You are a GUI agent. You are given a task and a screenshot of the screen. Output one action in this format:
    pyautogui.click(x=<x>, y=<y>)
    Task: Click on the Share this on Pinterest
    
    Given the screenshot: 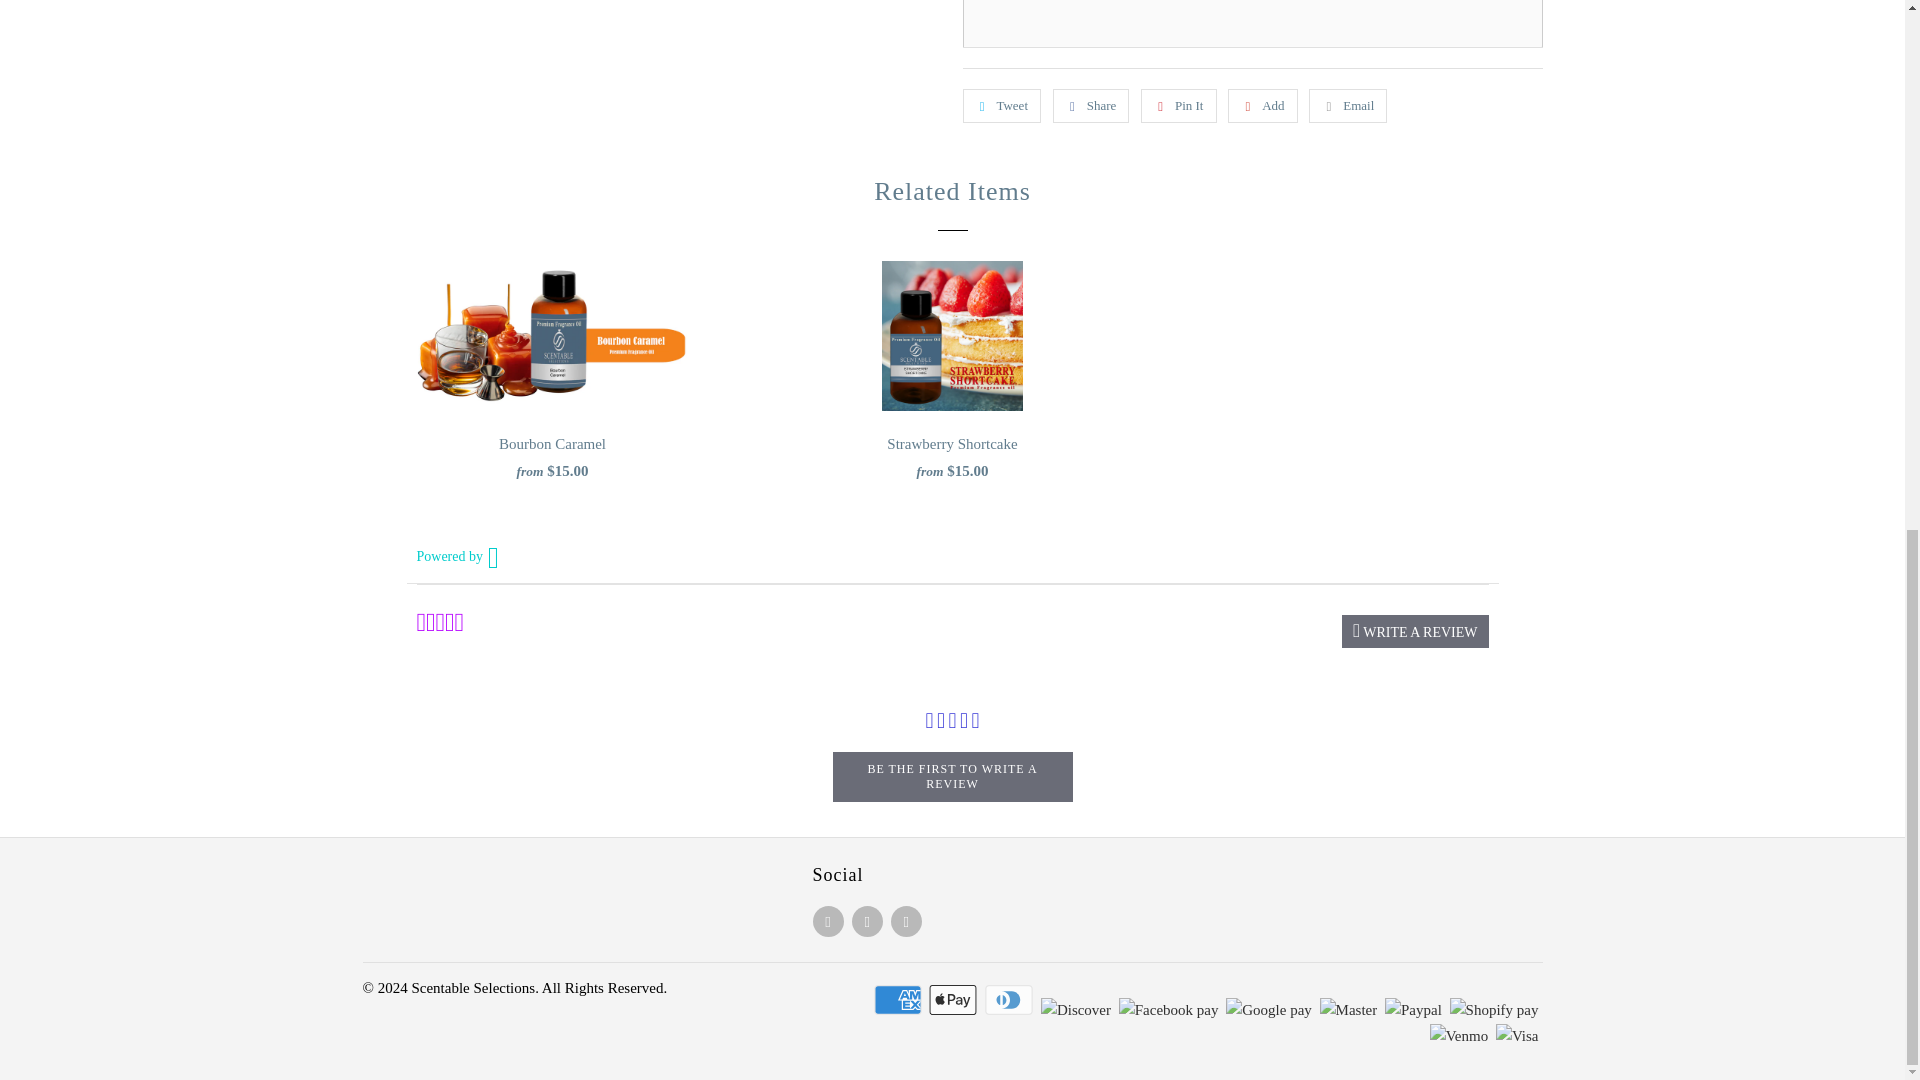 What is the action you would take?
    pyautogui.click(x=1178, y=106)
    